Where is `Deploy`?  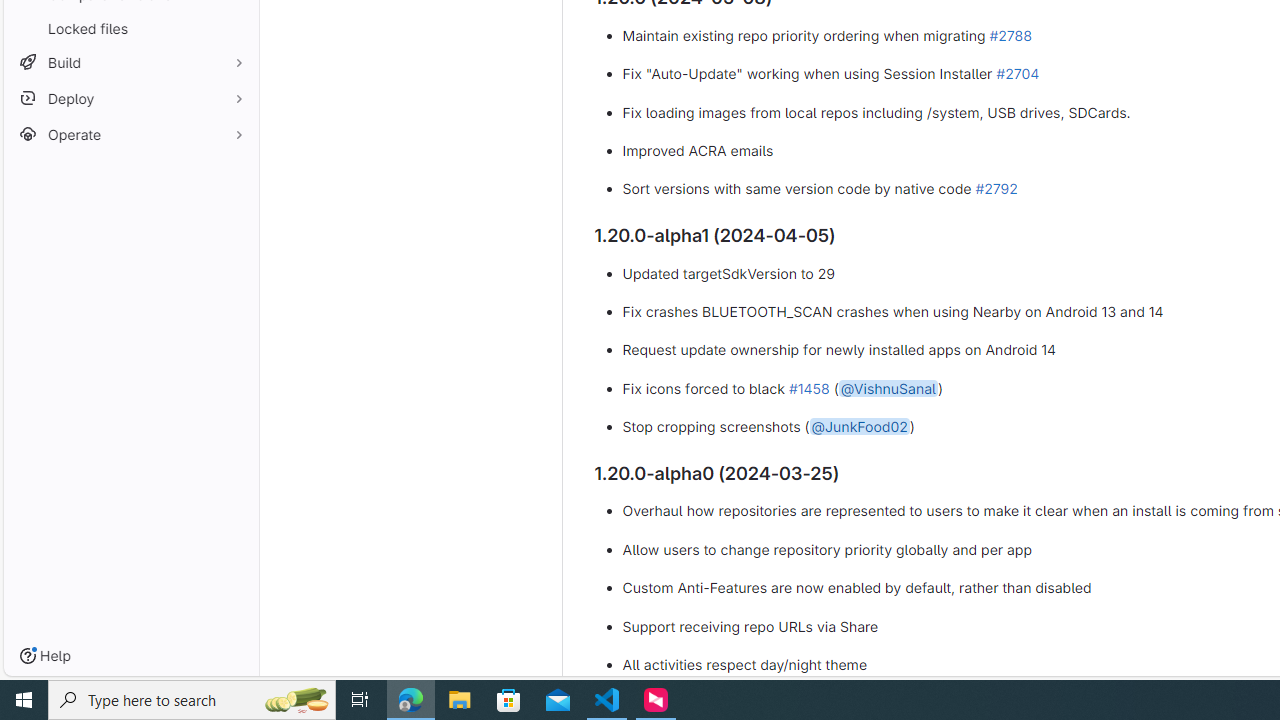
Deploy is located at coordinates (130, 98).